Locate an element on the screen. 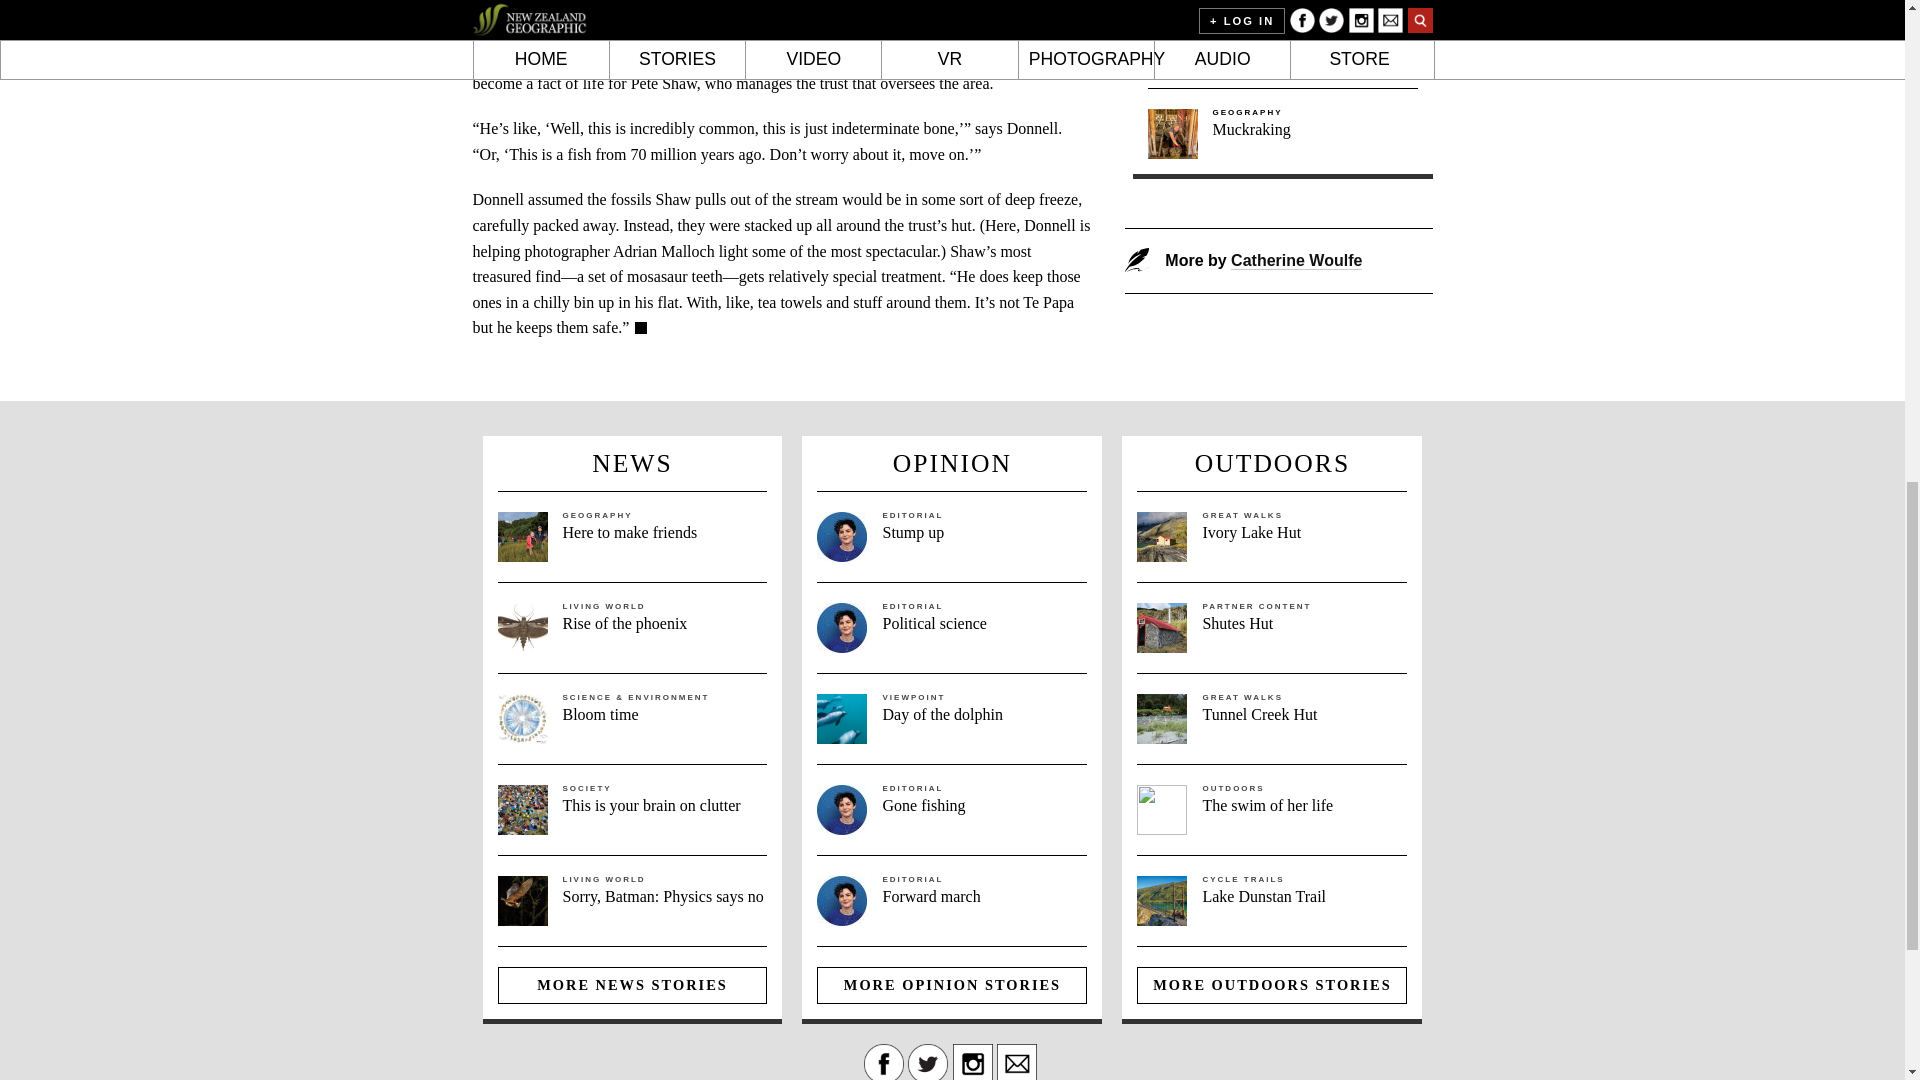  Posts by Catherine Woulfe is located at coordinates (1296, 260).